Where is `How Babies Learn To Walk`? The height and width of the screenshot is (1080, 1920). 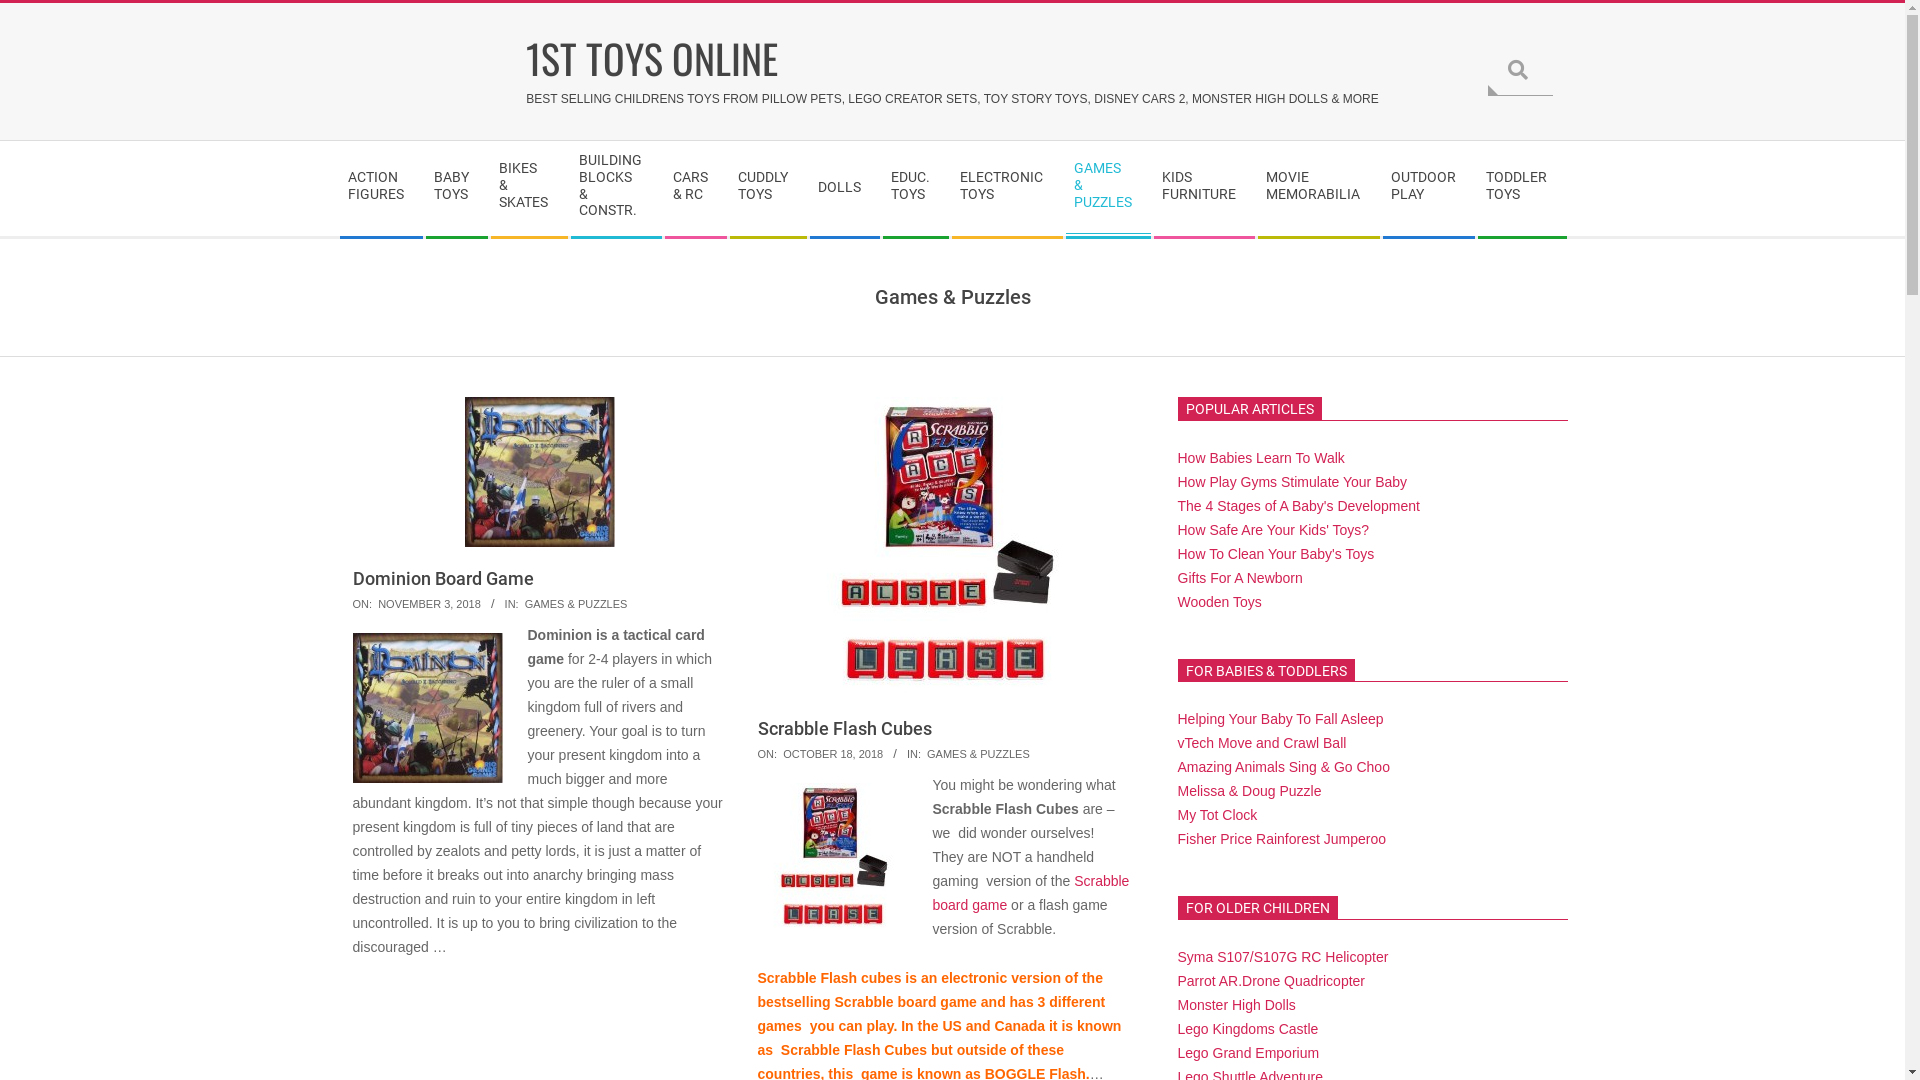
How Babies Learn To Walk is located at coordinates (1262, 458).